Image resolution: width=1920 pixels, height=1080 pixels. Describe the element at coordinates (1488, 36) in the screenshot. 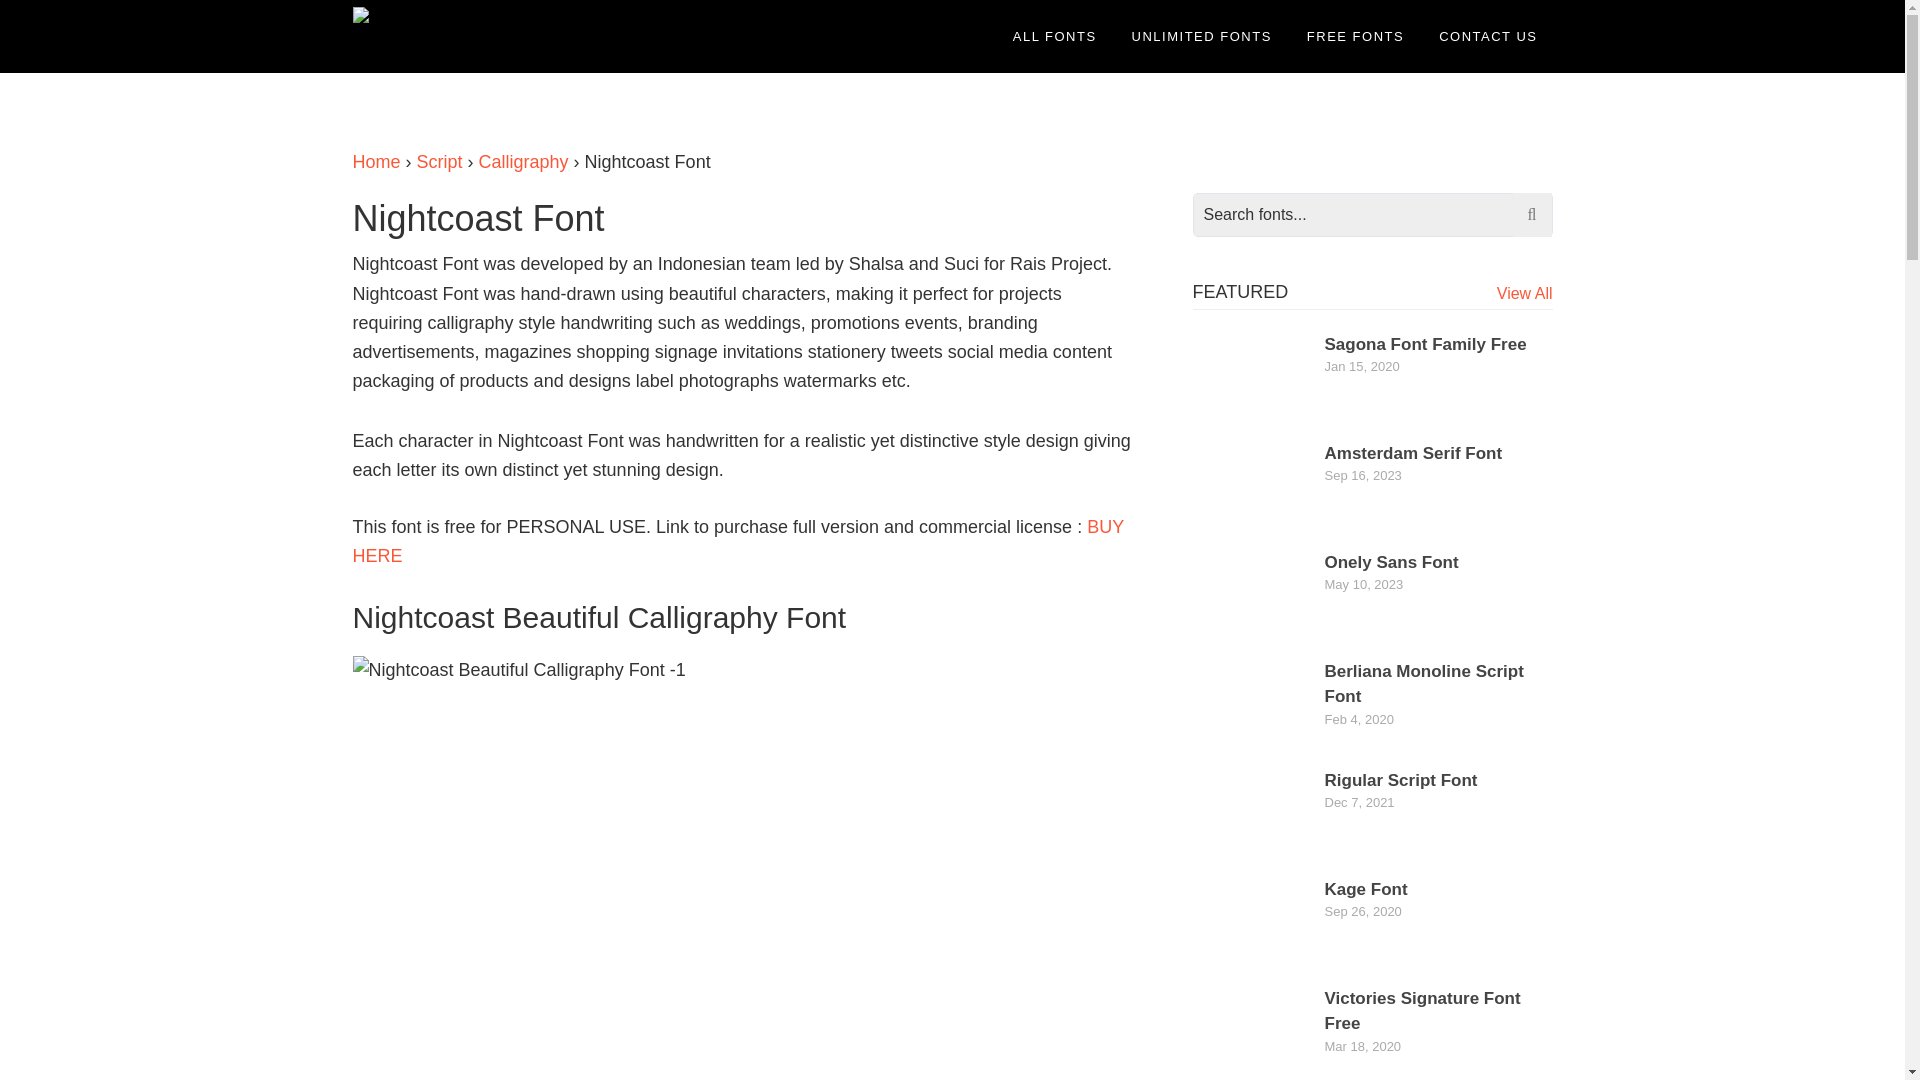

I see `CONTACT US` at that location.